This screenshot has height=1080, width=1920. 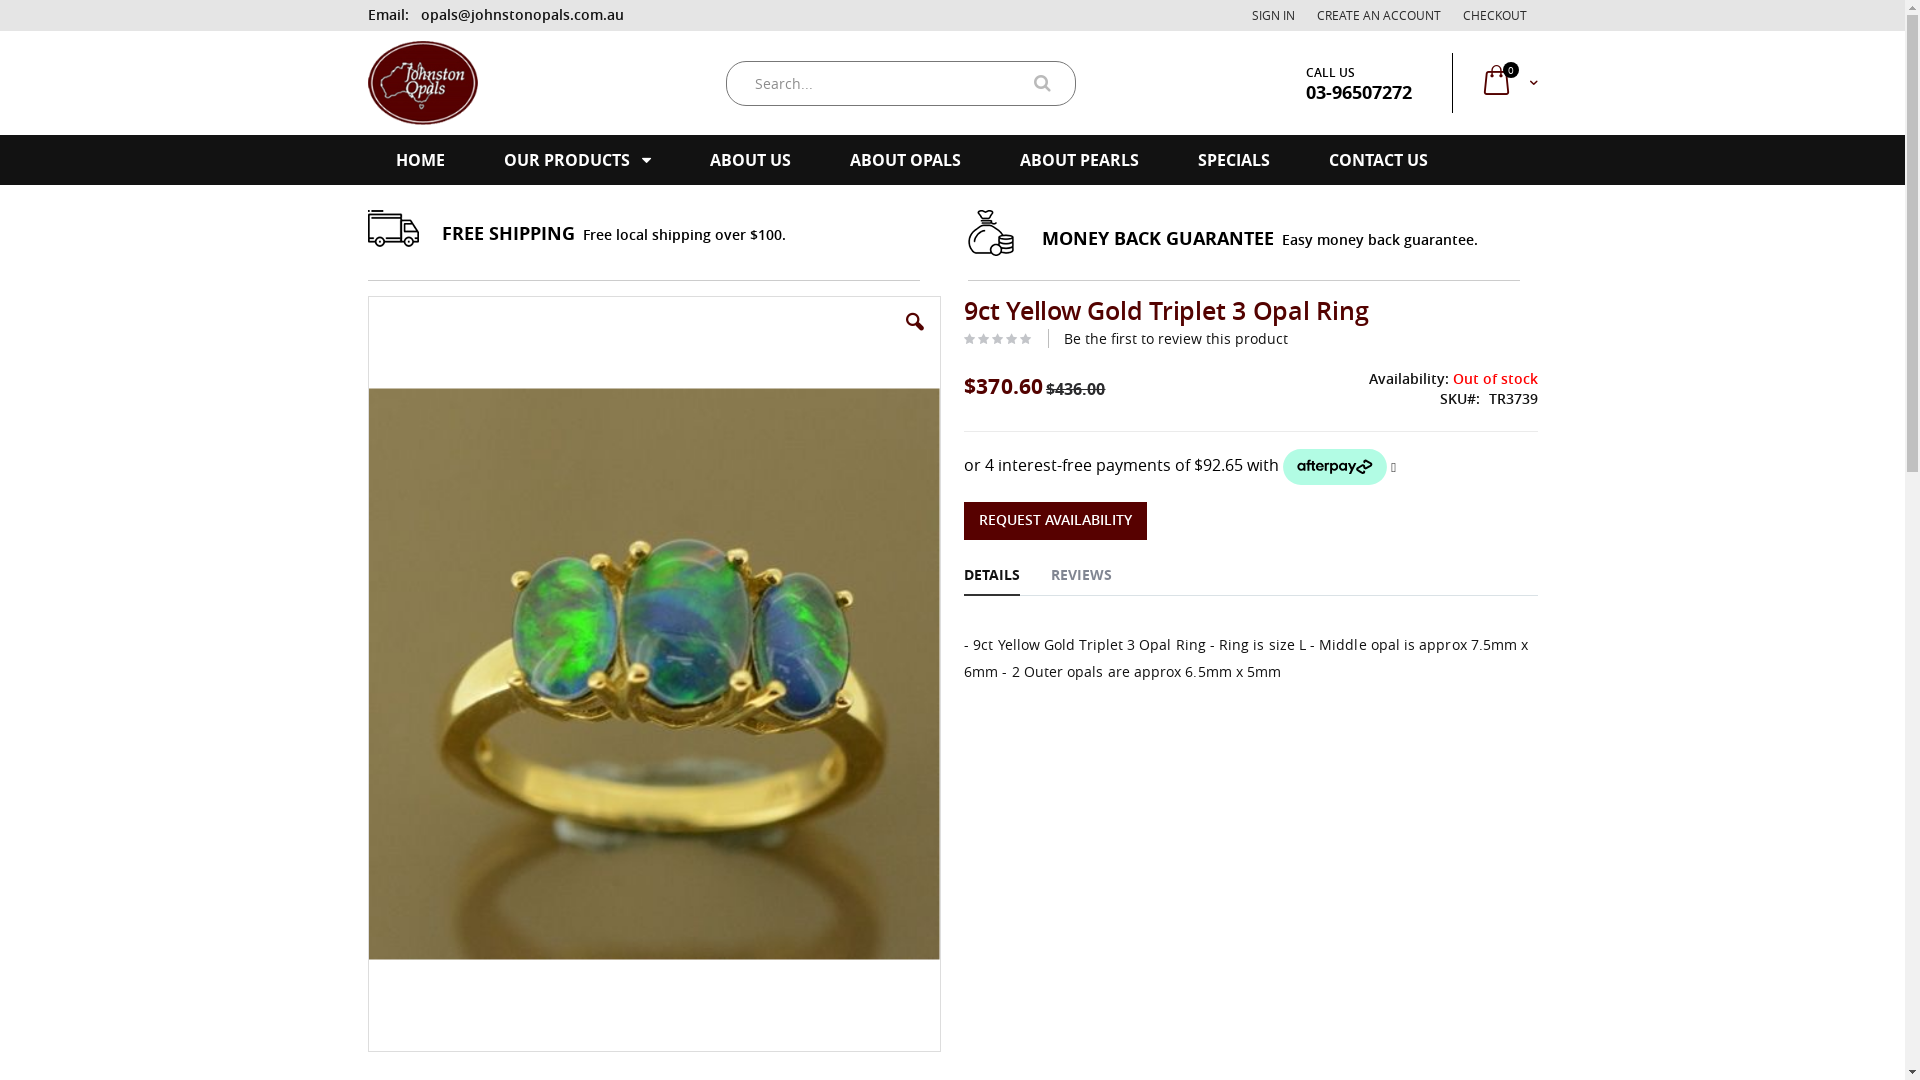 I want to click on 03-96507272, so click(x=1359, y=92).